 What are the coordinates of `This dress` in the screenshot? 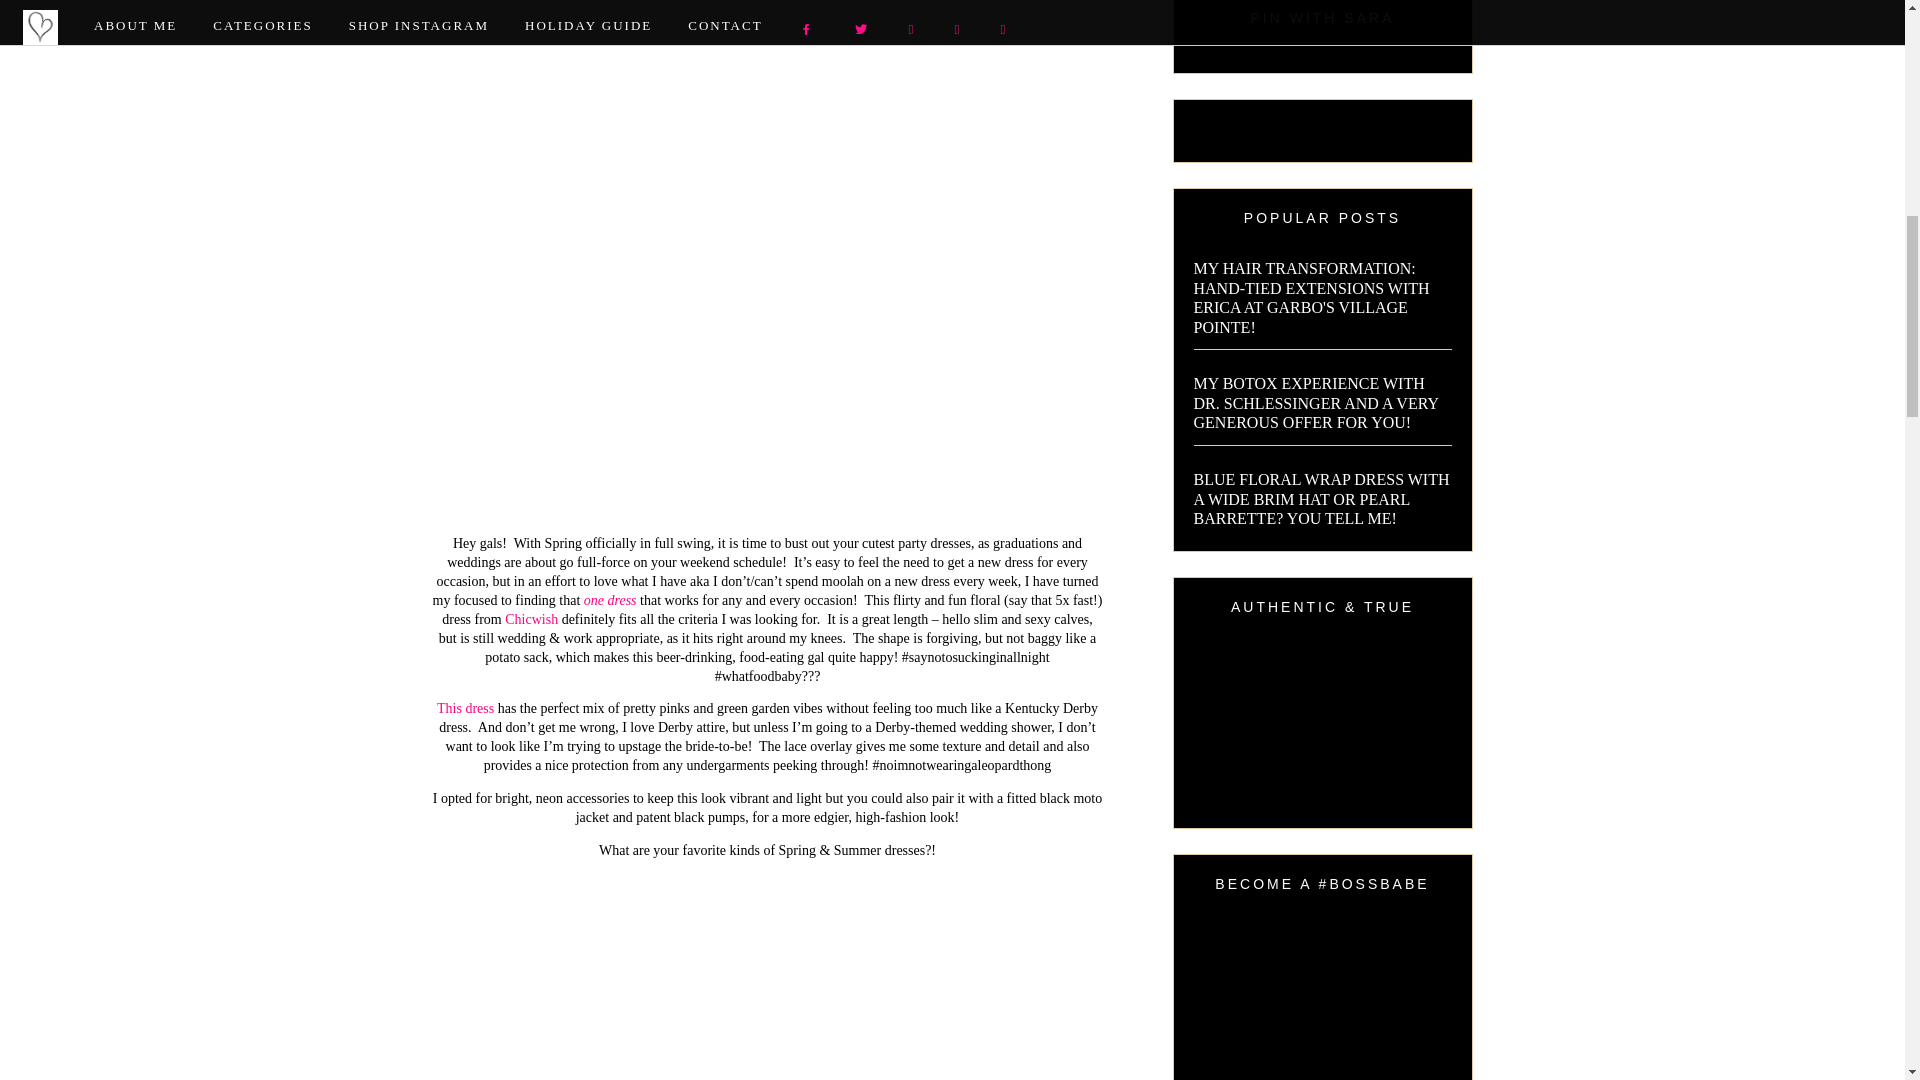 It's located at (465, 708).